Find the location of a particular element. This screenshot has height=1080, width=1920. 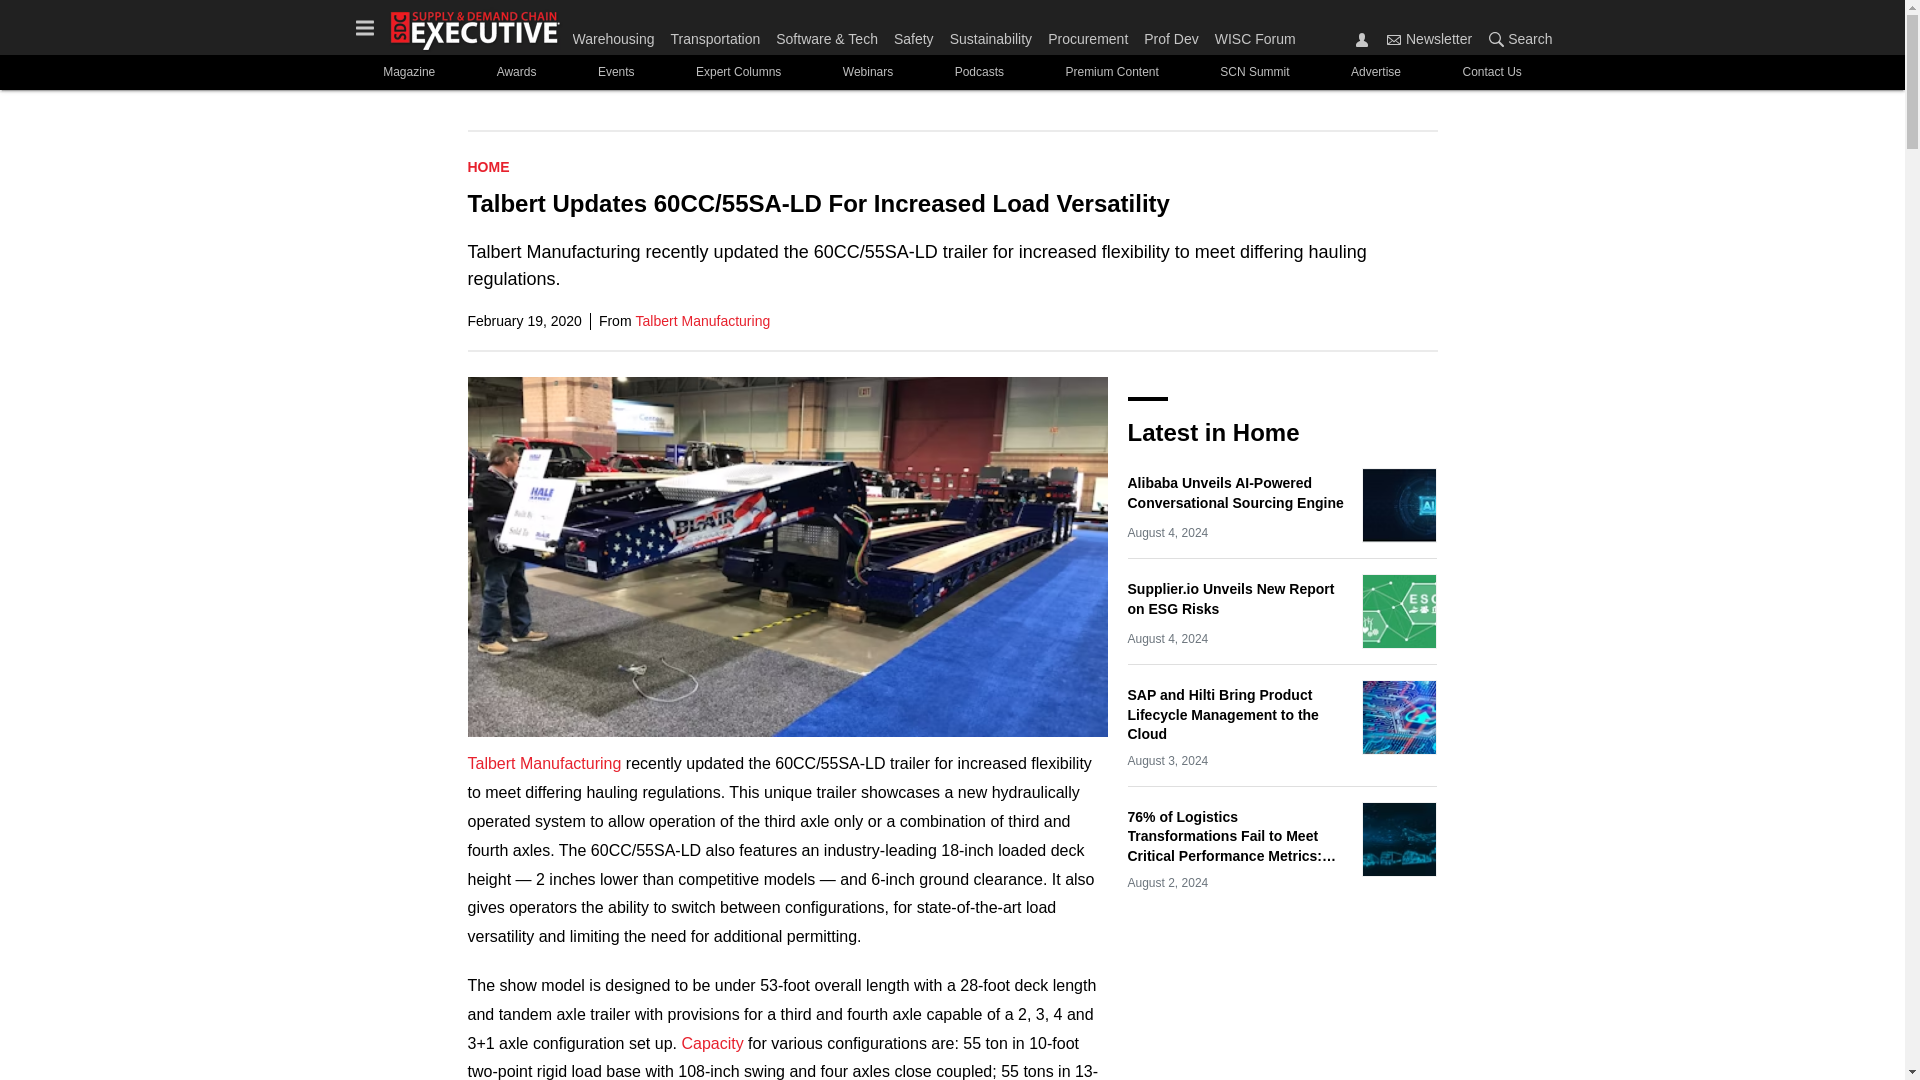

Advertise is located at coordinates (1375, 72).